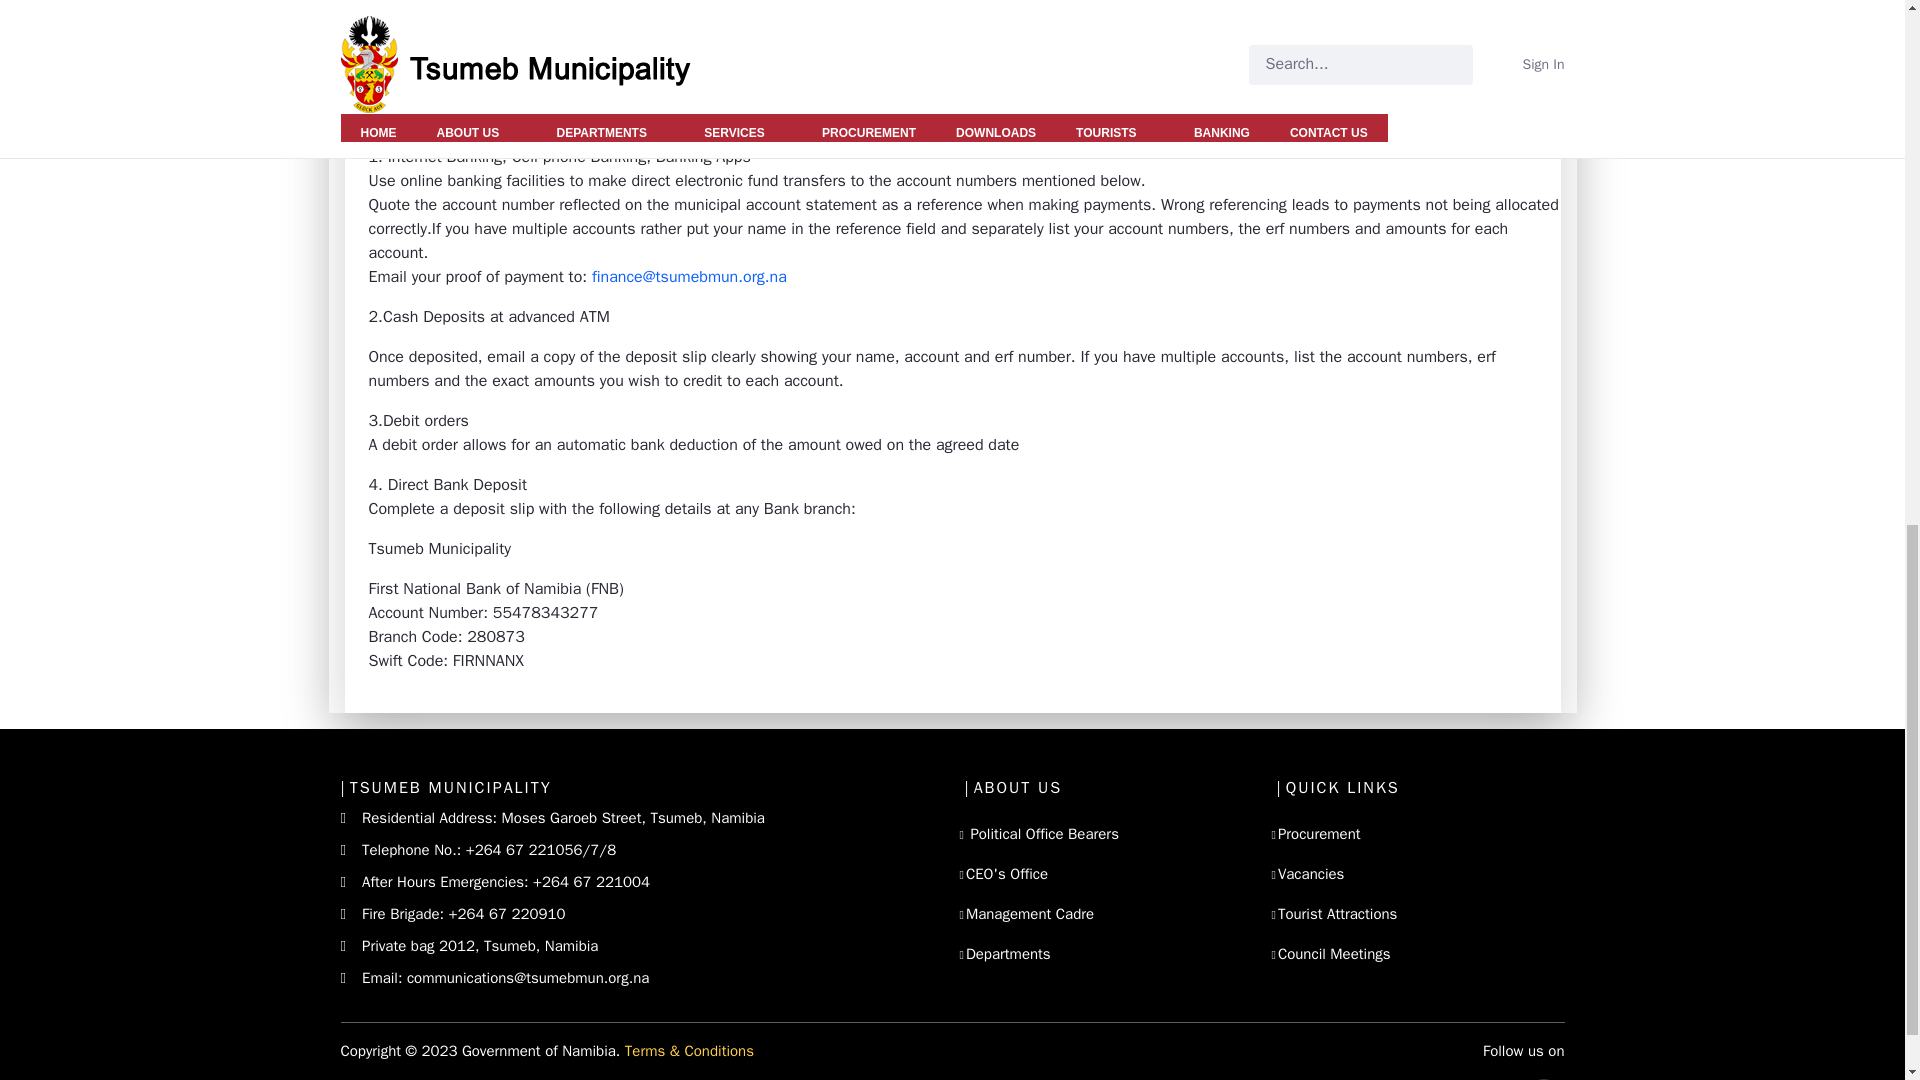 The height and width of the screenshot is (1080, 1920). Describe the element at coordinates (1006, 874) in the screenshot. I see `CEO's Office` at that location.